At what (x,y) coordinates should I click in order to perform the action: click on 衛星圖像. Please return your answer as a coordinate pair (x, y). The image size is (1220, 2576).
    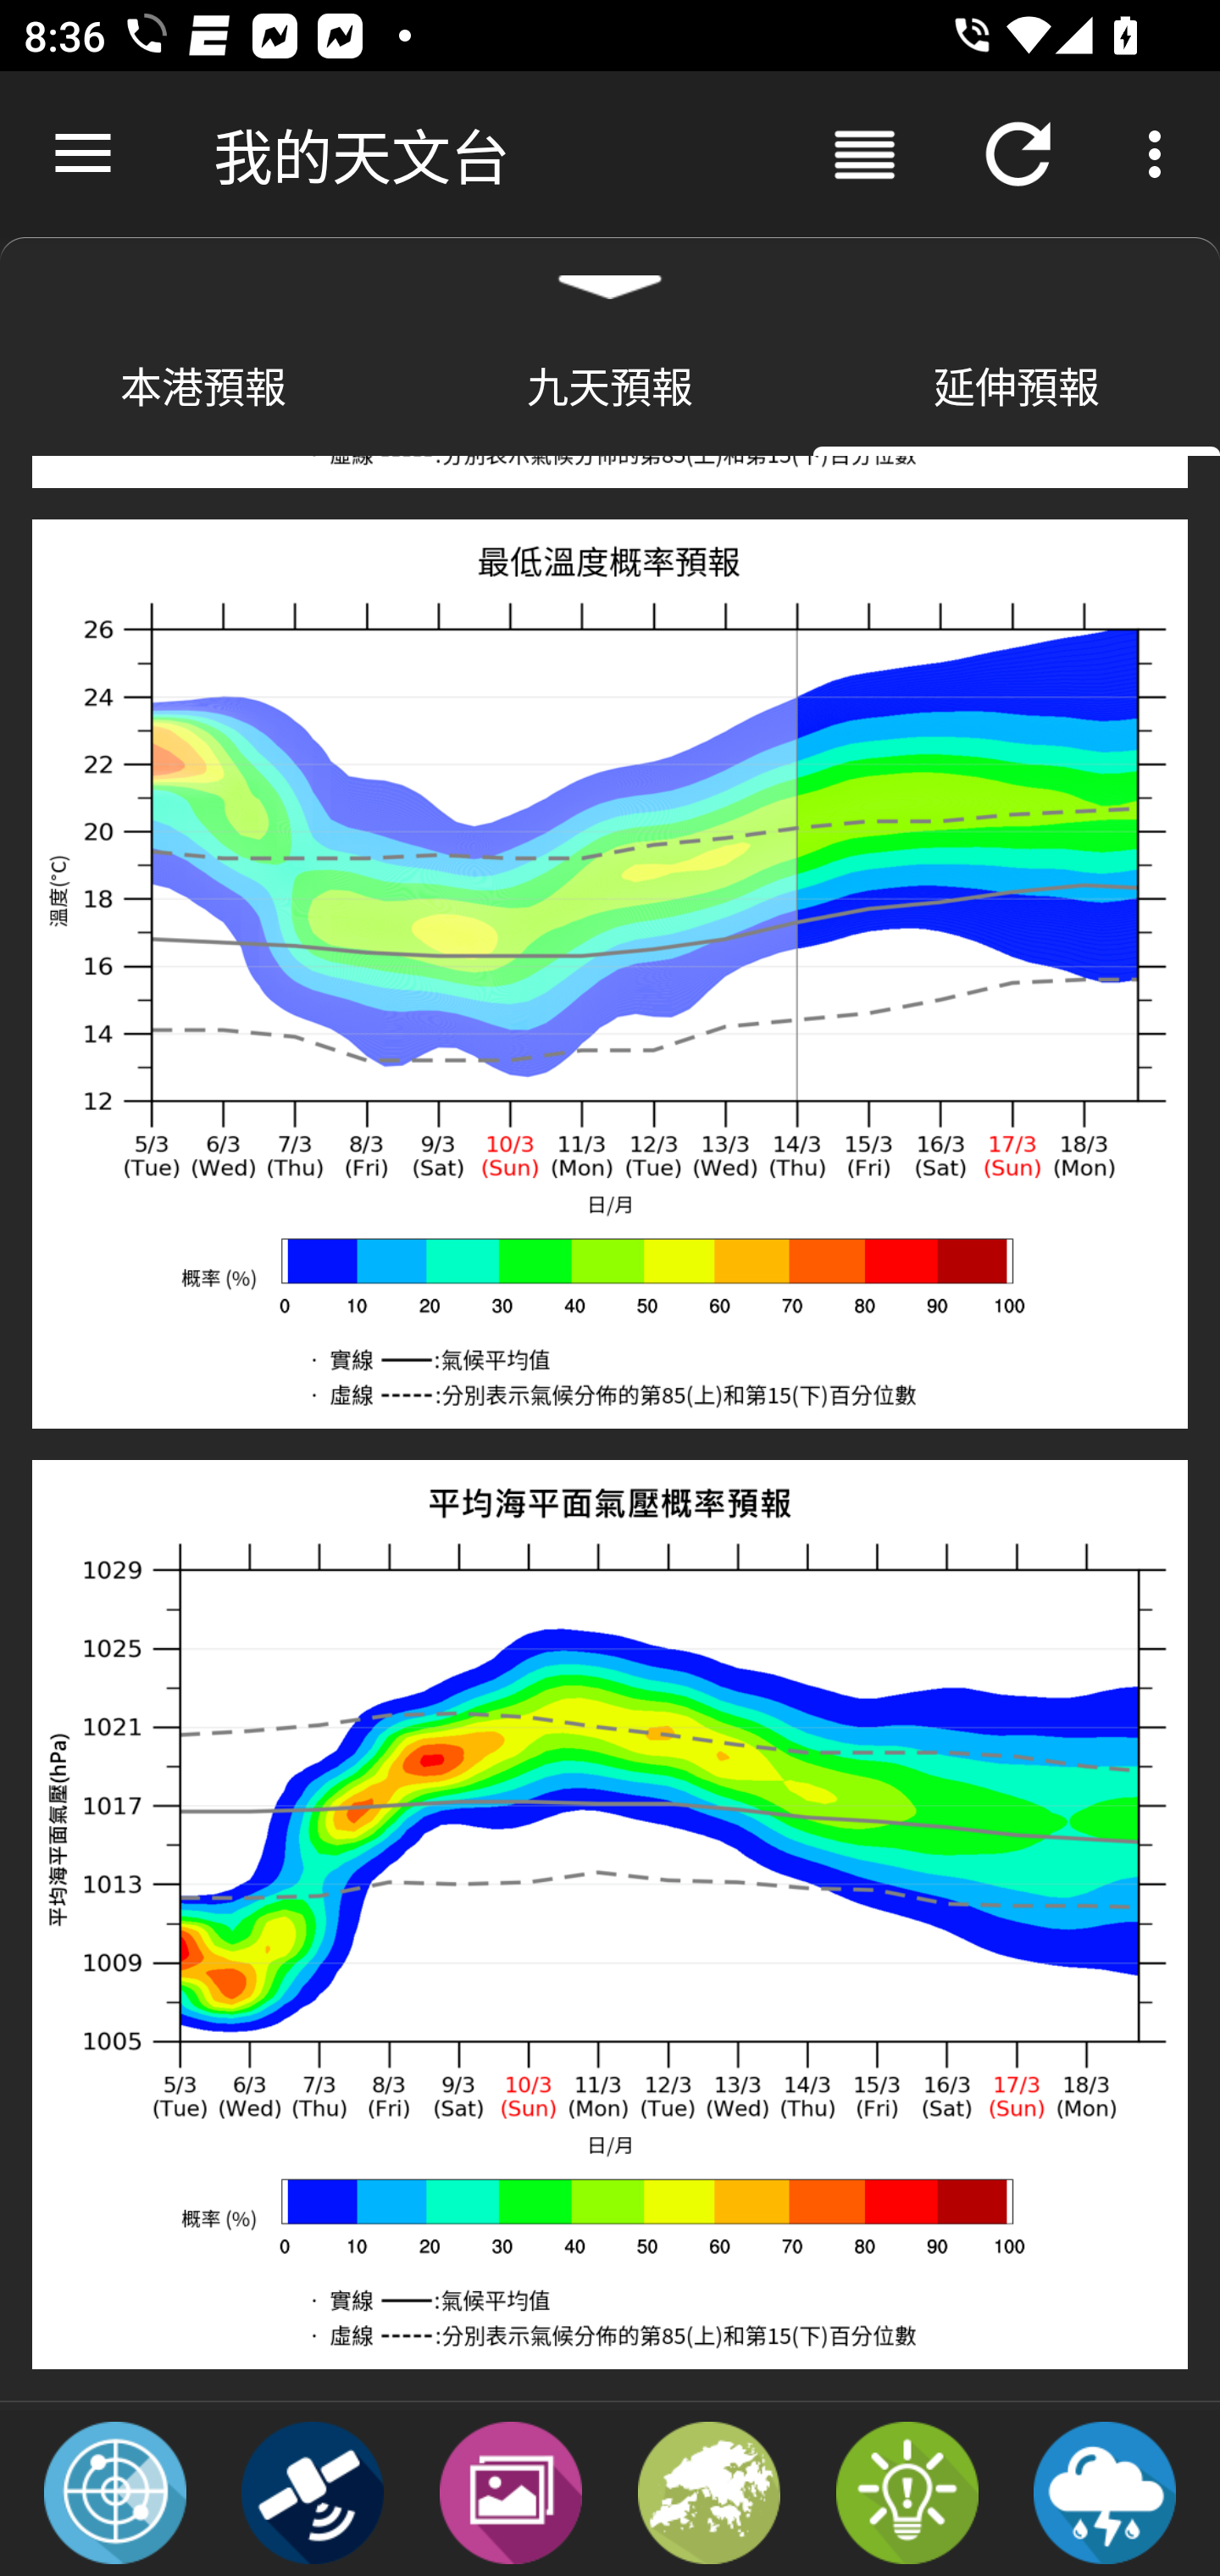
    Looking at the image, I should click on (313, 2491).